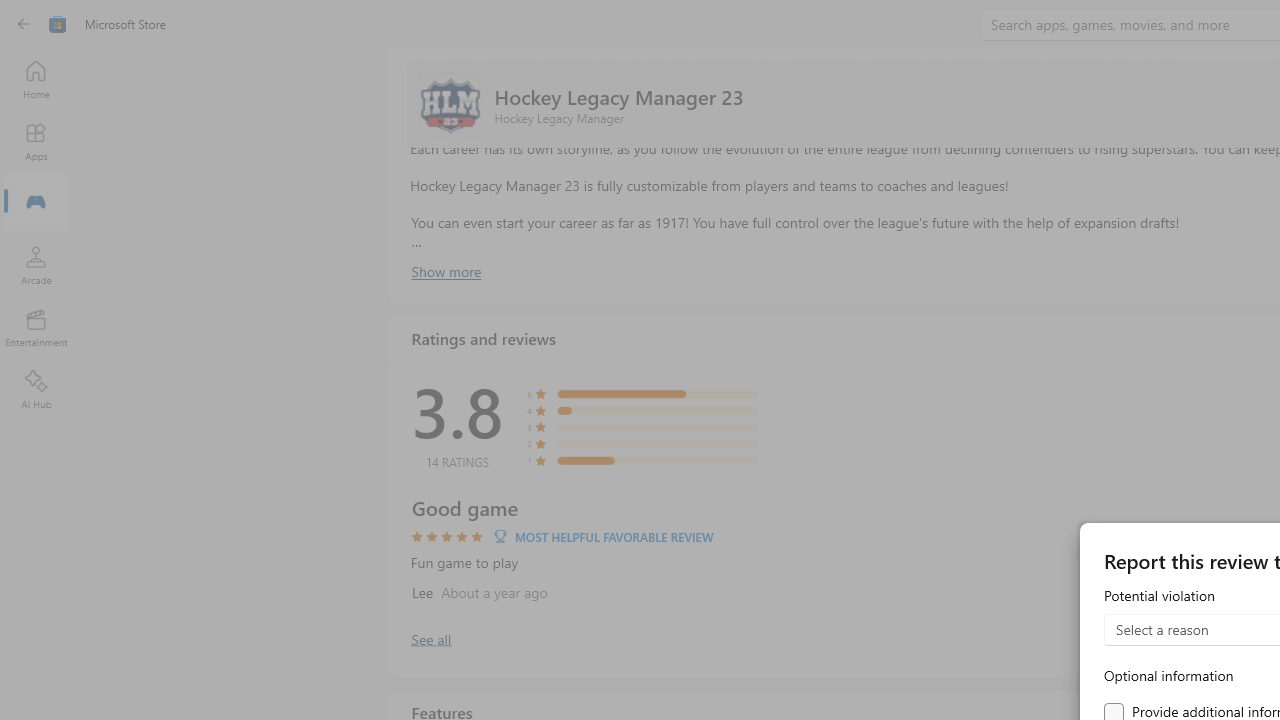  I want to click on Class: Image, so click(58, 24).